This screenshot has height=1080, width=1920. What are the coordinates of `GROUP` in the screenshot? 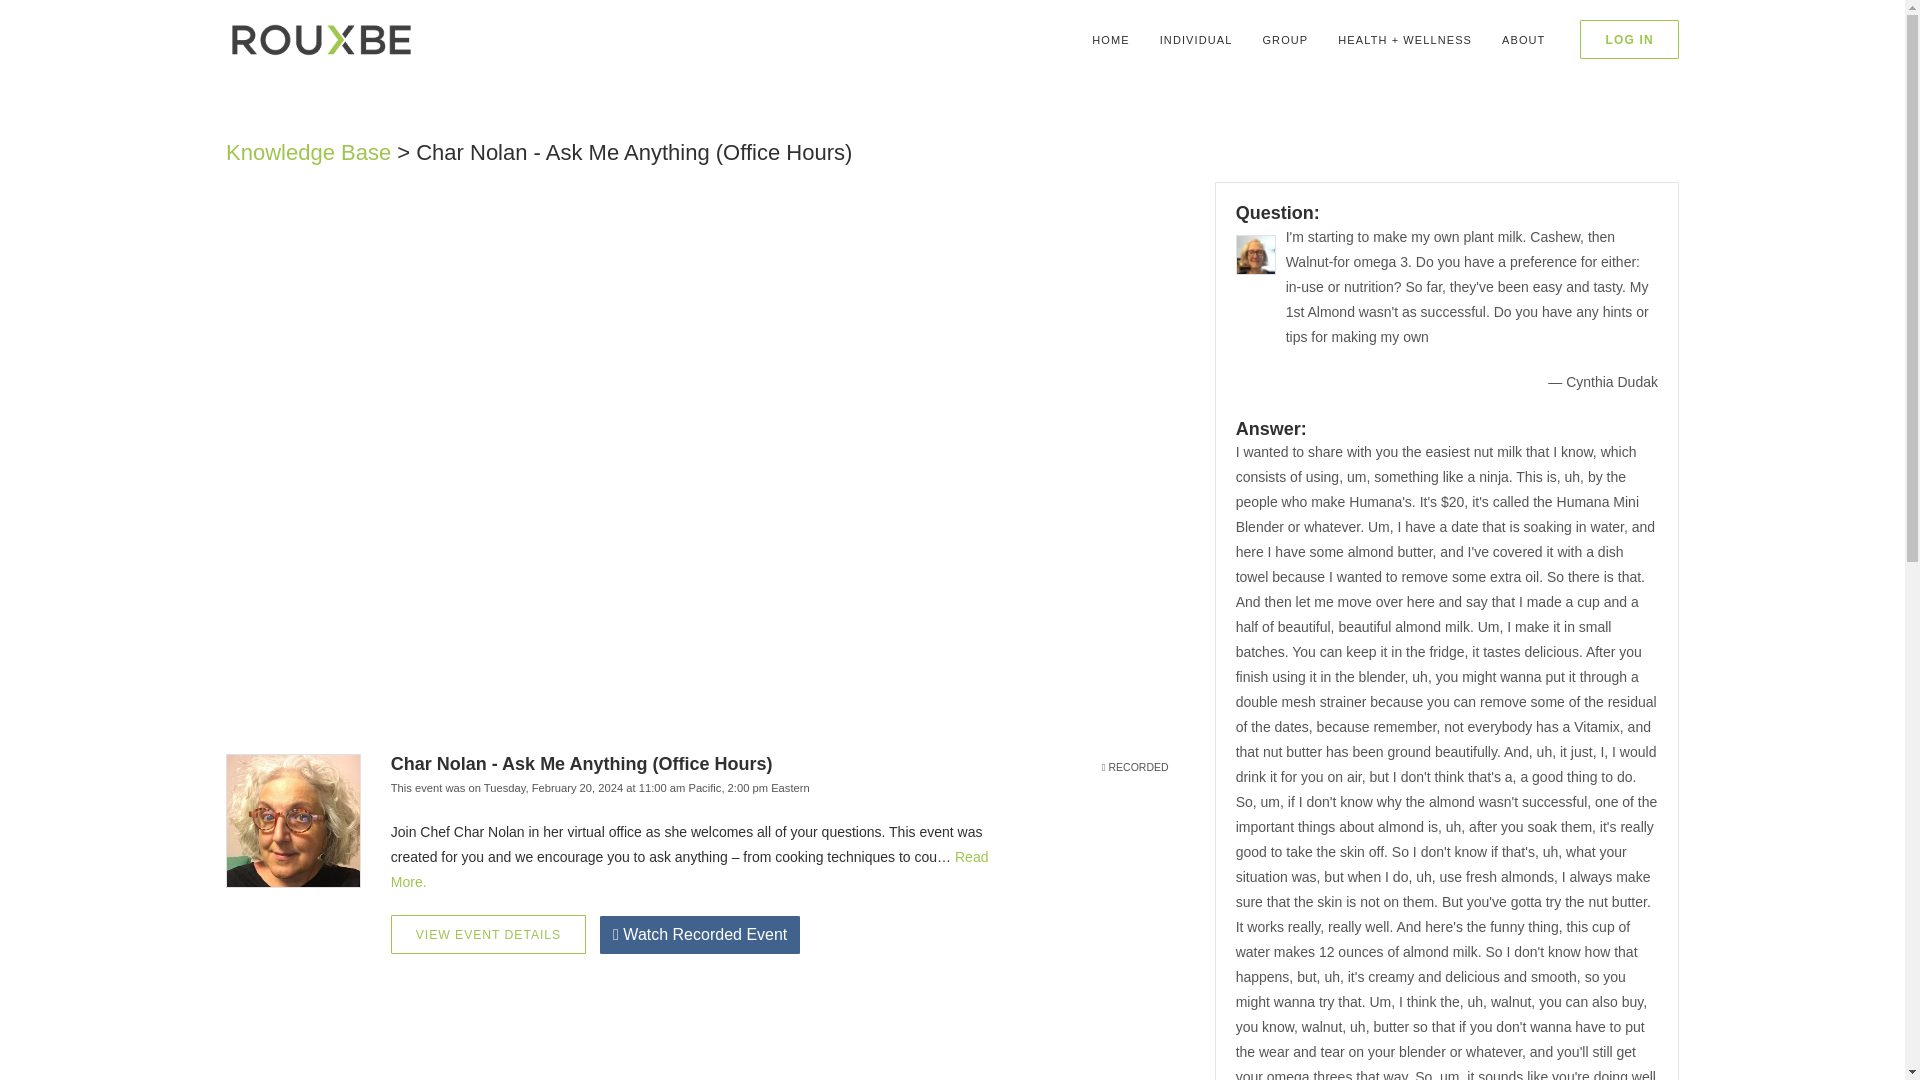 It's located at (1284, 40).